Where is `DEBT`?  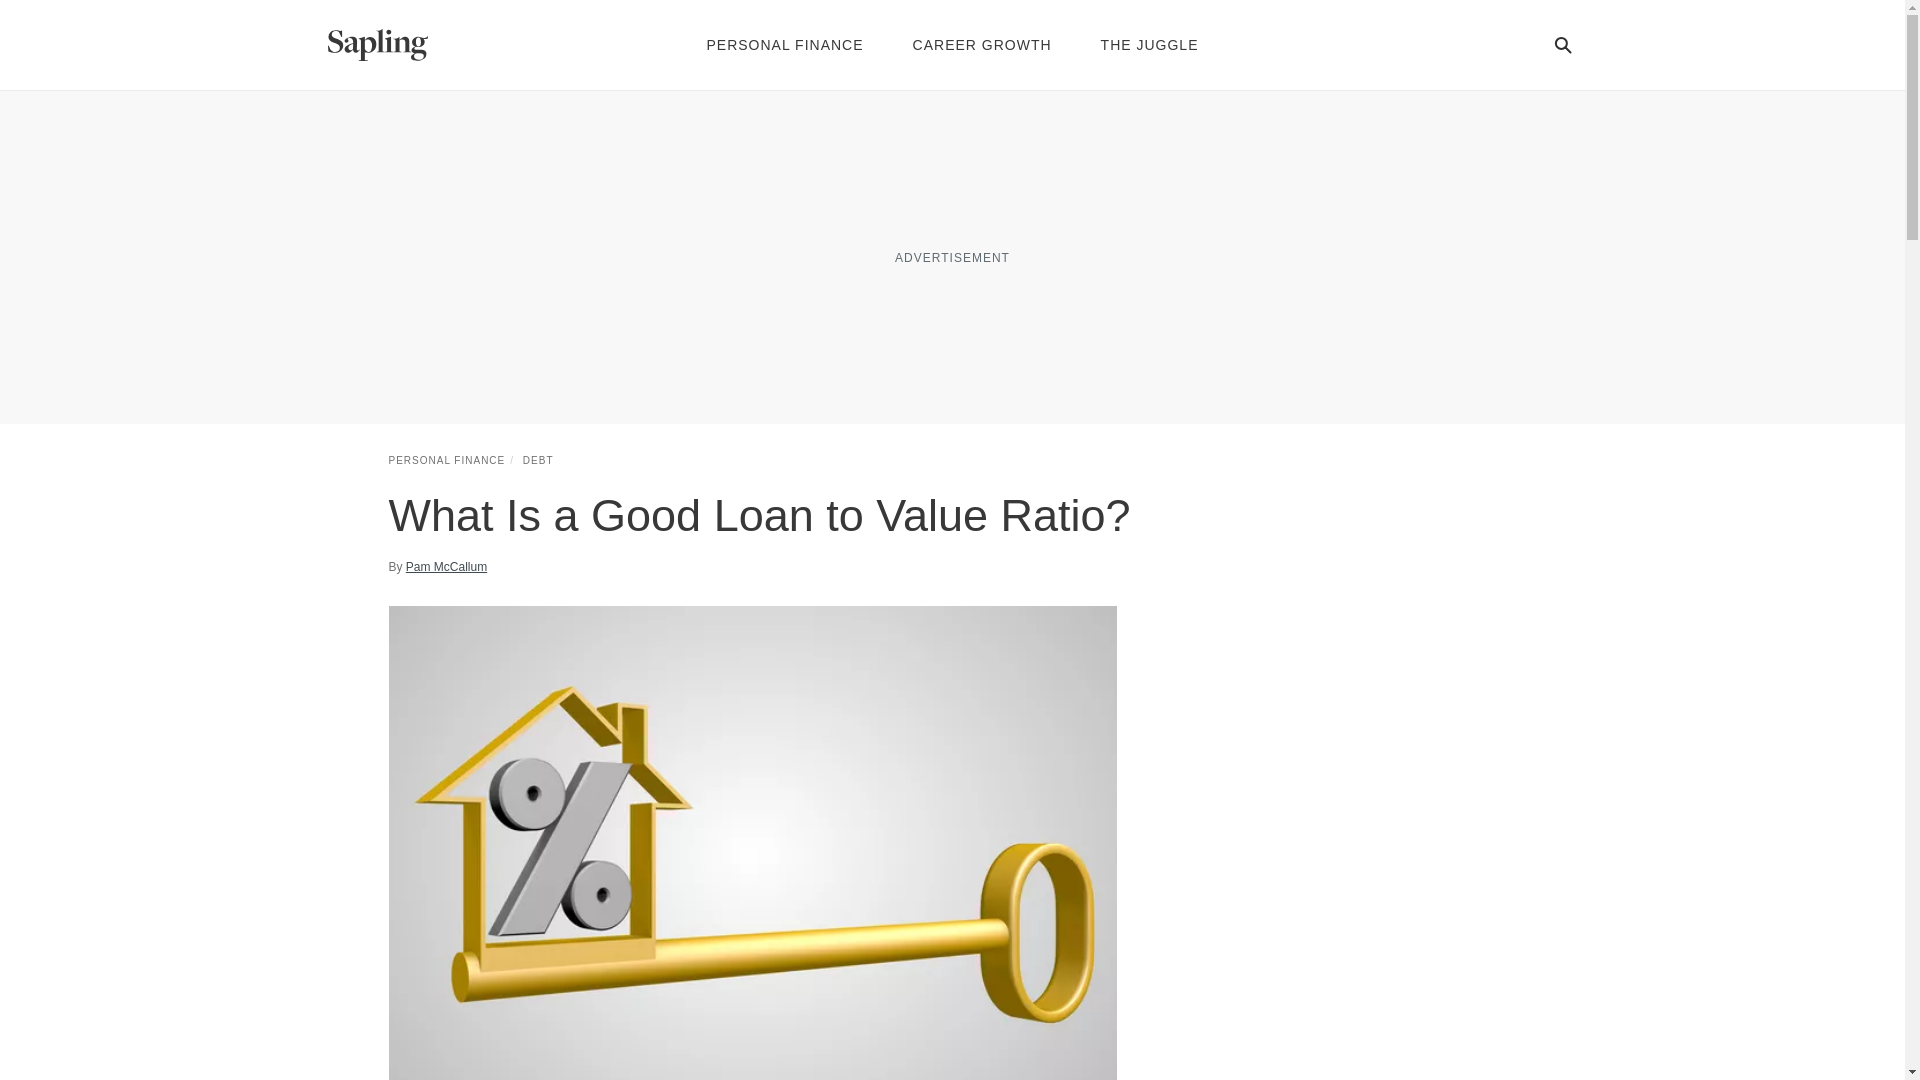 DEBT is located at coordinates (538, 460).